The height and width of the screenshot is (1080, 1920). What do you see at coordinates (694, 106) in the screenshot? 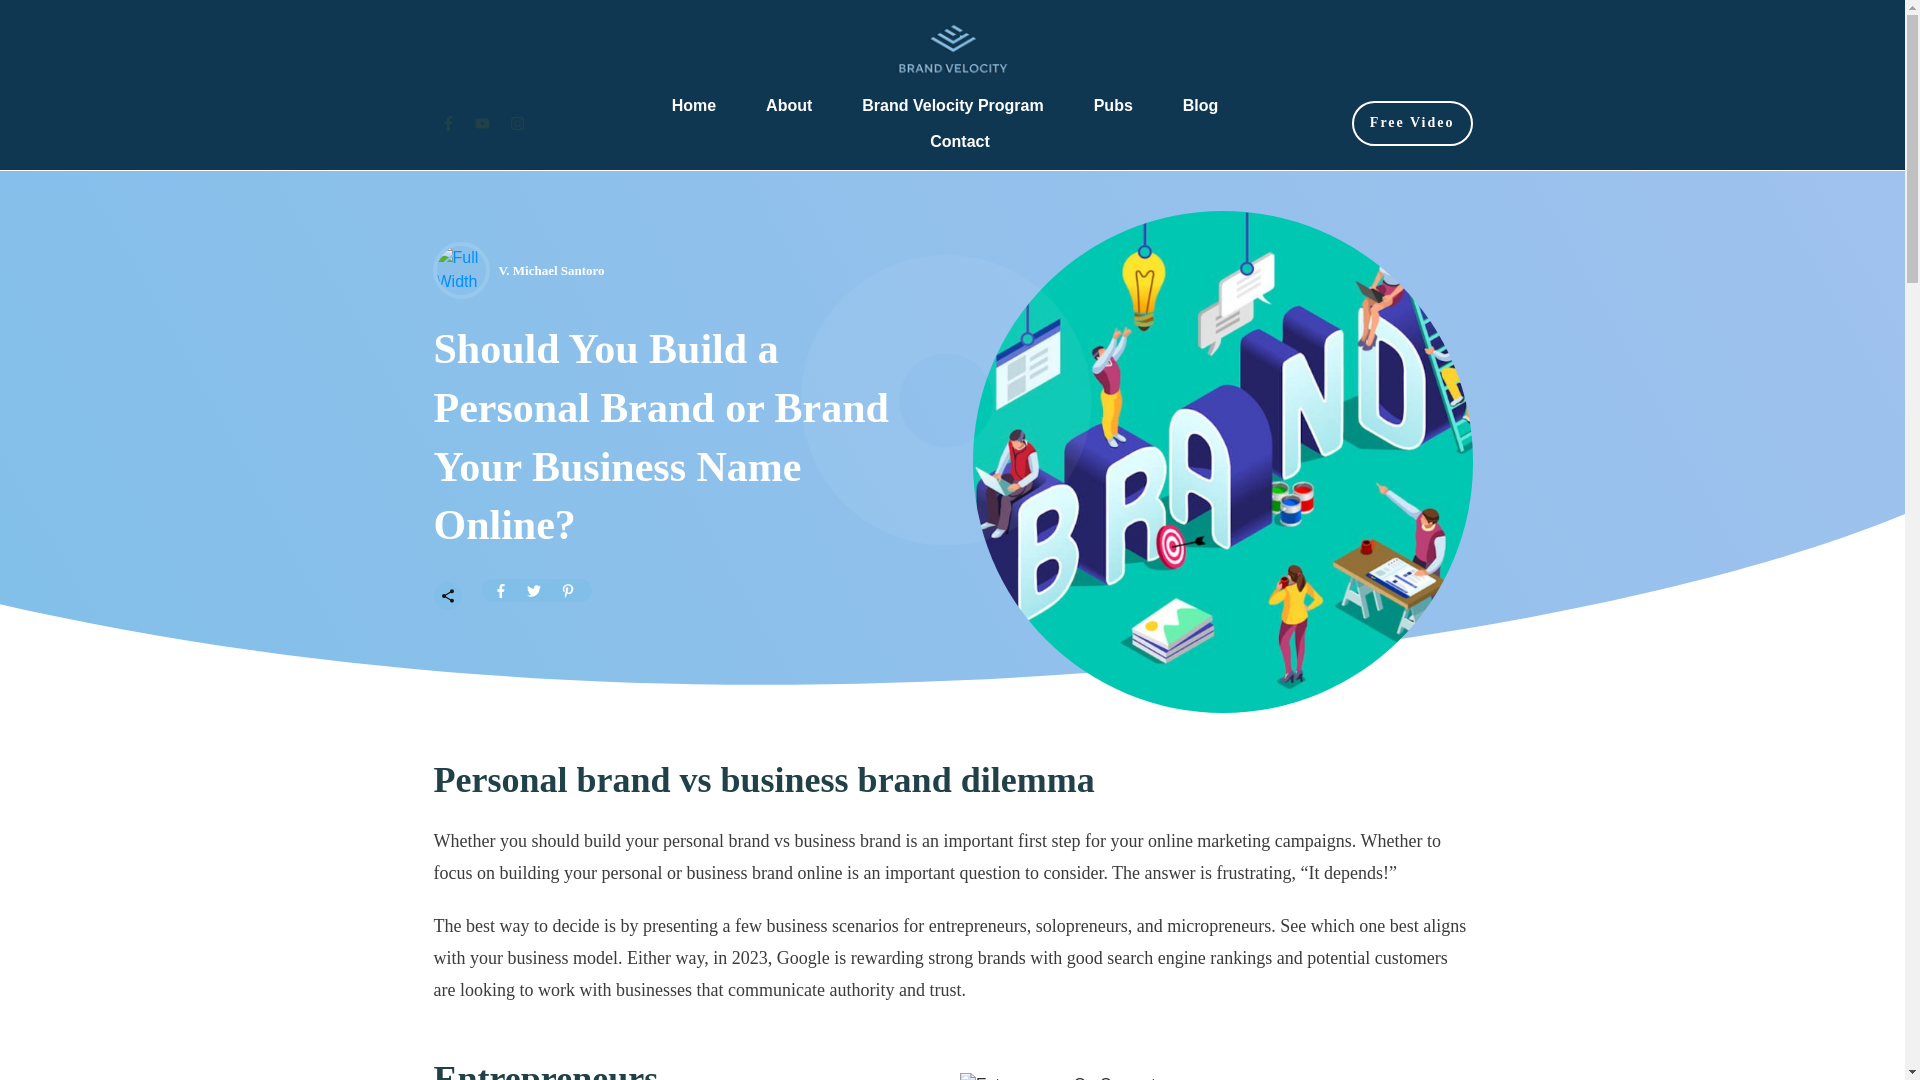
I see `Home` at bounding box center [694, 106].